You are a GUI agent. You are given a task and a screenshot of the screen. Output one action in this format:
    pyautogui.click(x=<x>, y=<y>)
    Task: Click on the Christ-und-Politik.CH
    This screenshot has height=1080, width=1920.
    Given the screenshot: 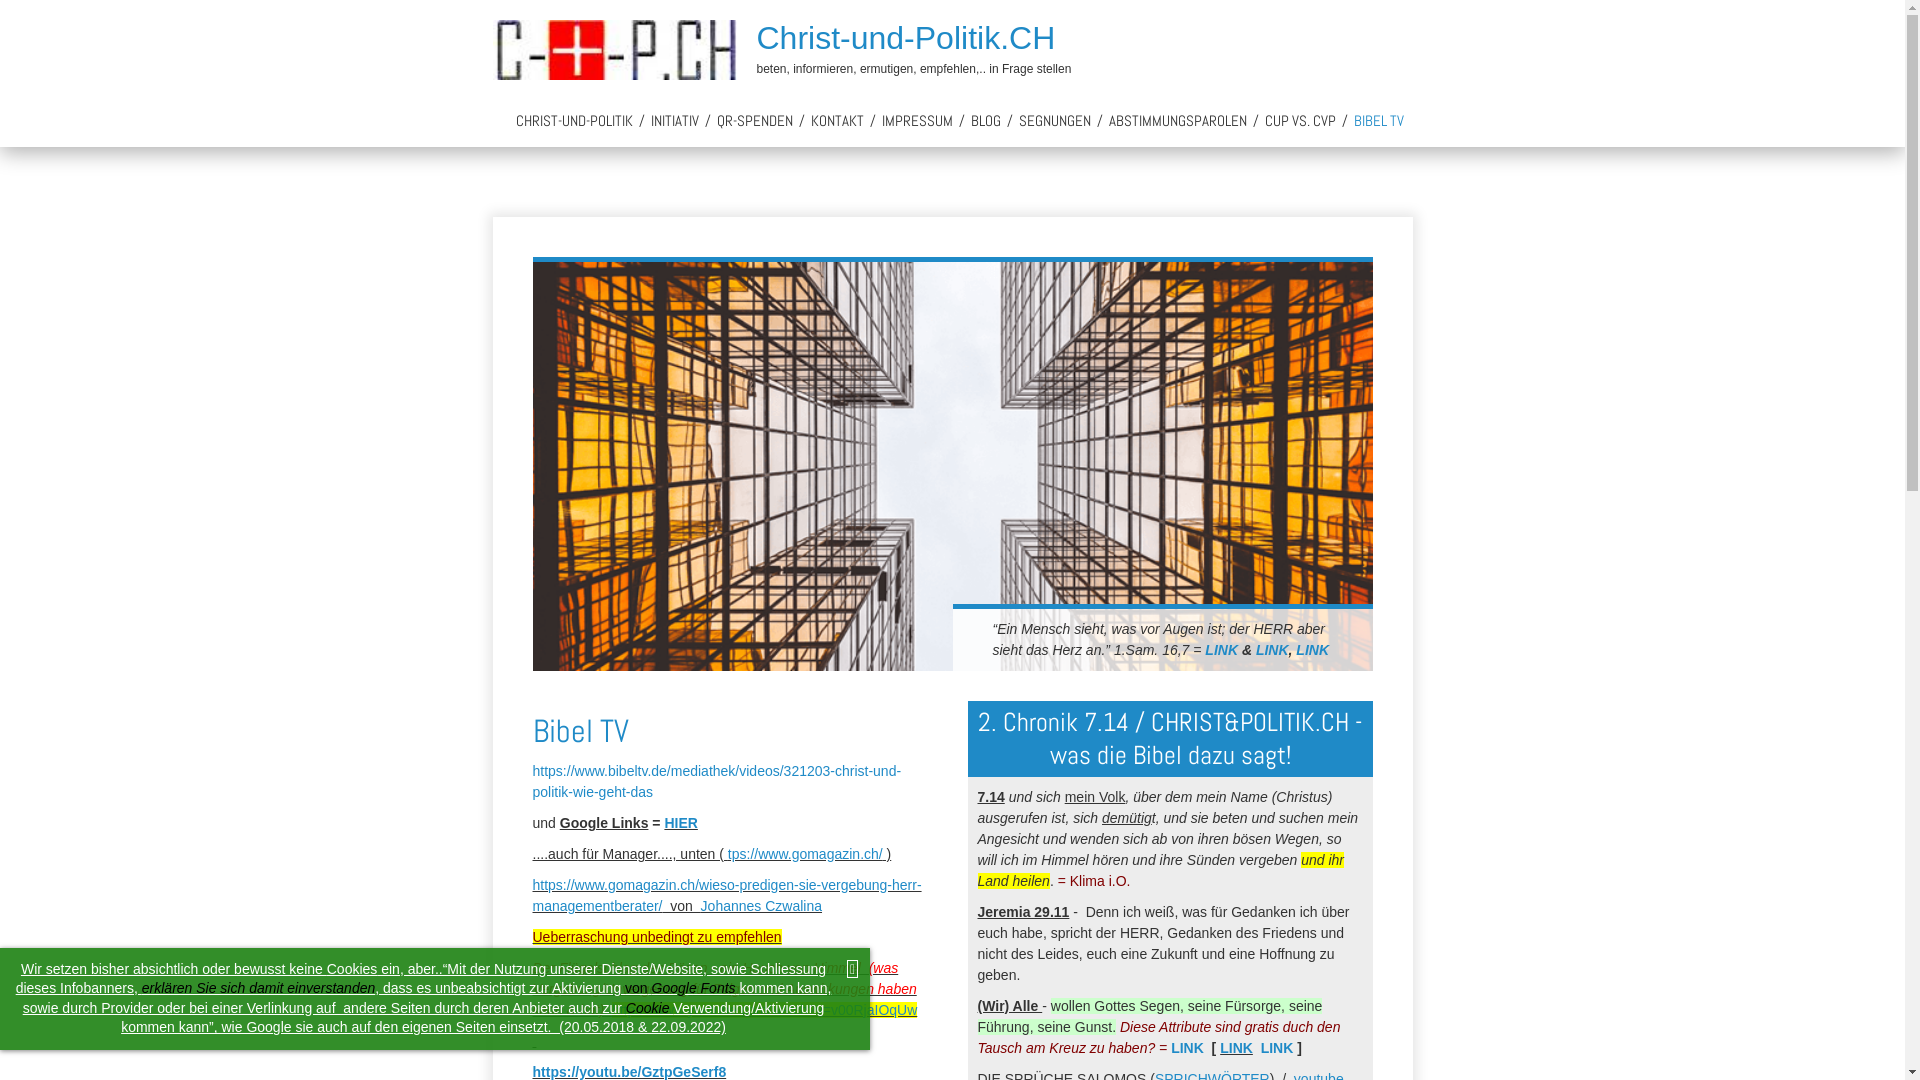 What is the action you would take?
    pyautogui.click(x=906, y=38)
    